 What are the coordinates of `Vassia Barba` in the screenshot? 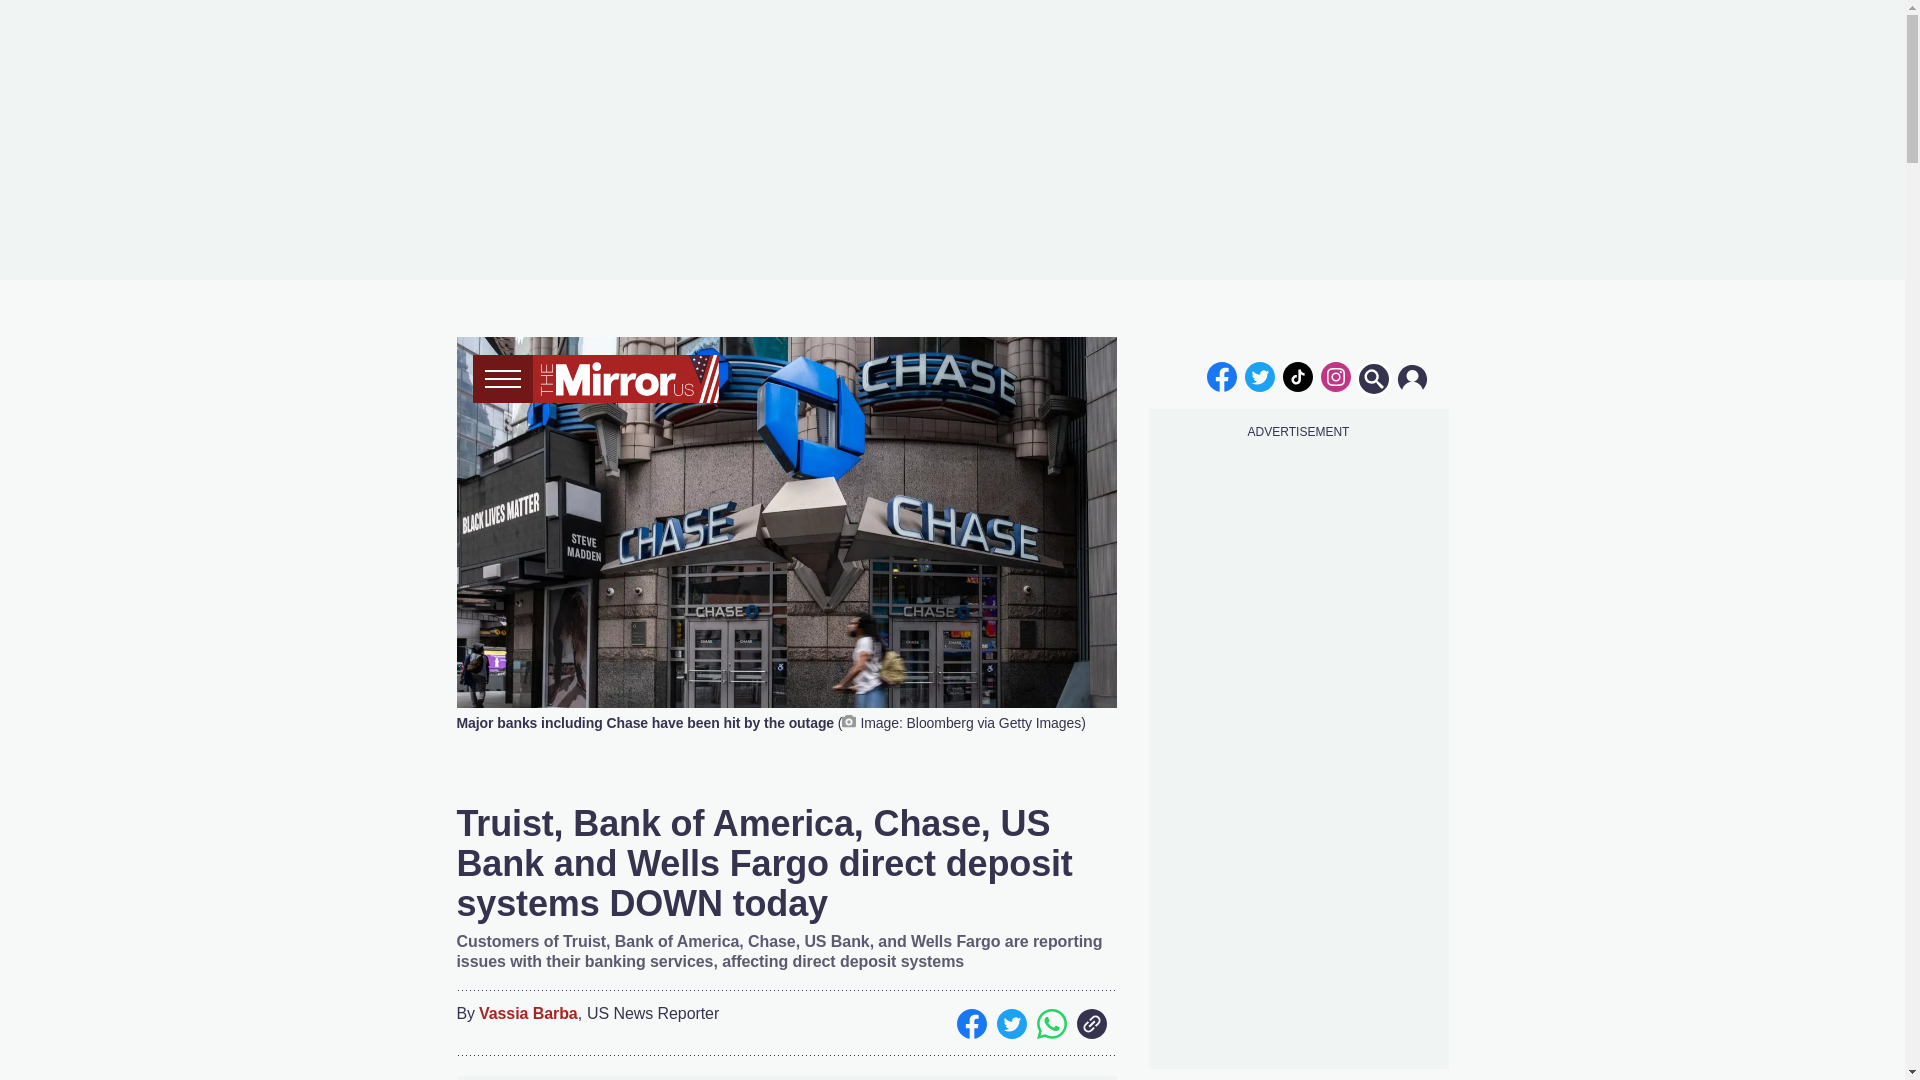 It's located at (528, 1014).